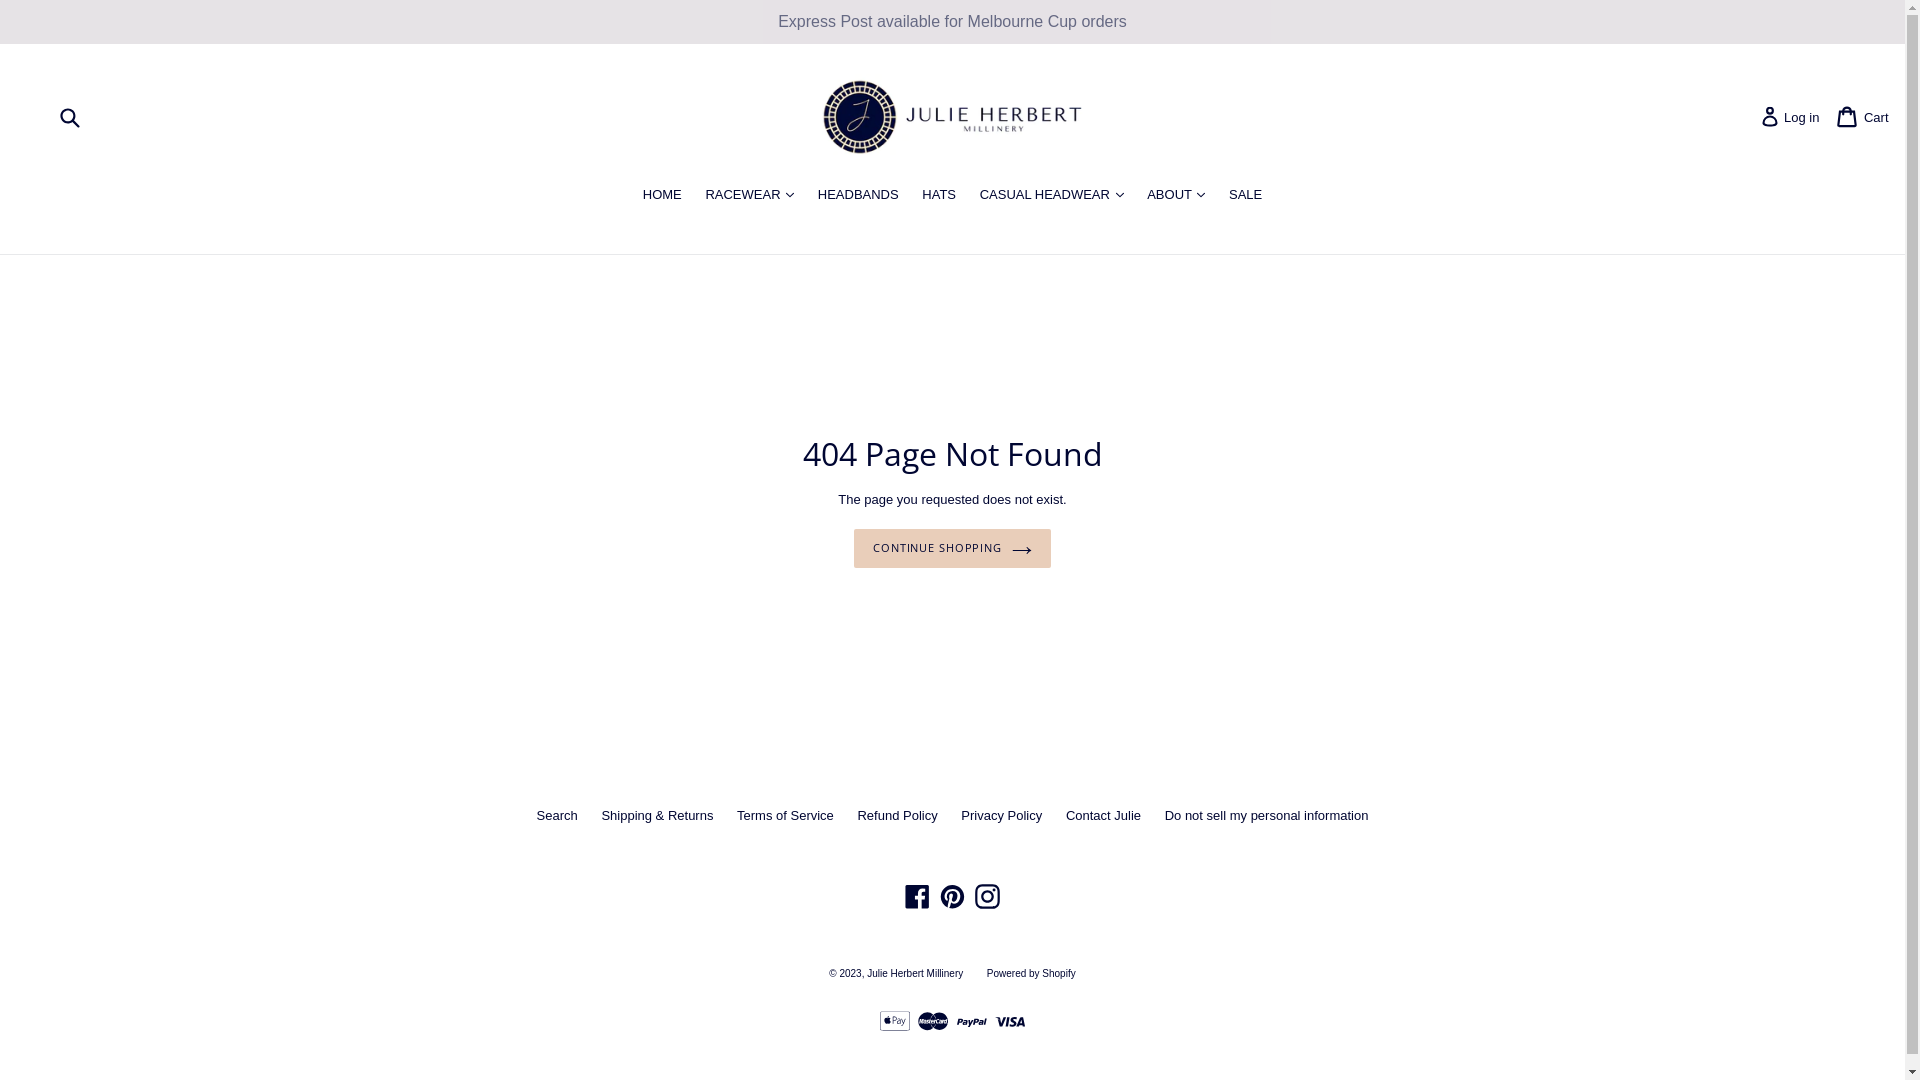 The width and height of the screenshot is (1920, 1080). Describe the element at coordinates (1104, 816) in the screenshot. I see `Contact Julie` at that location.